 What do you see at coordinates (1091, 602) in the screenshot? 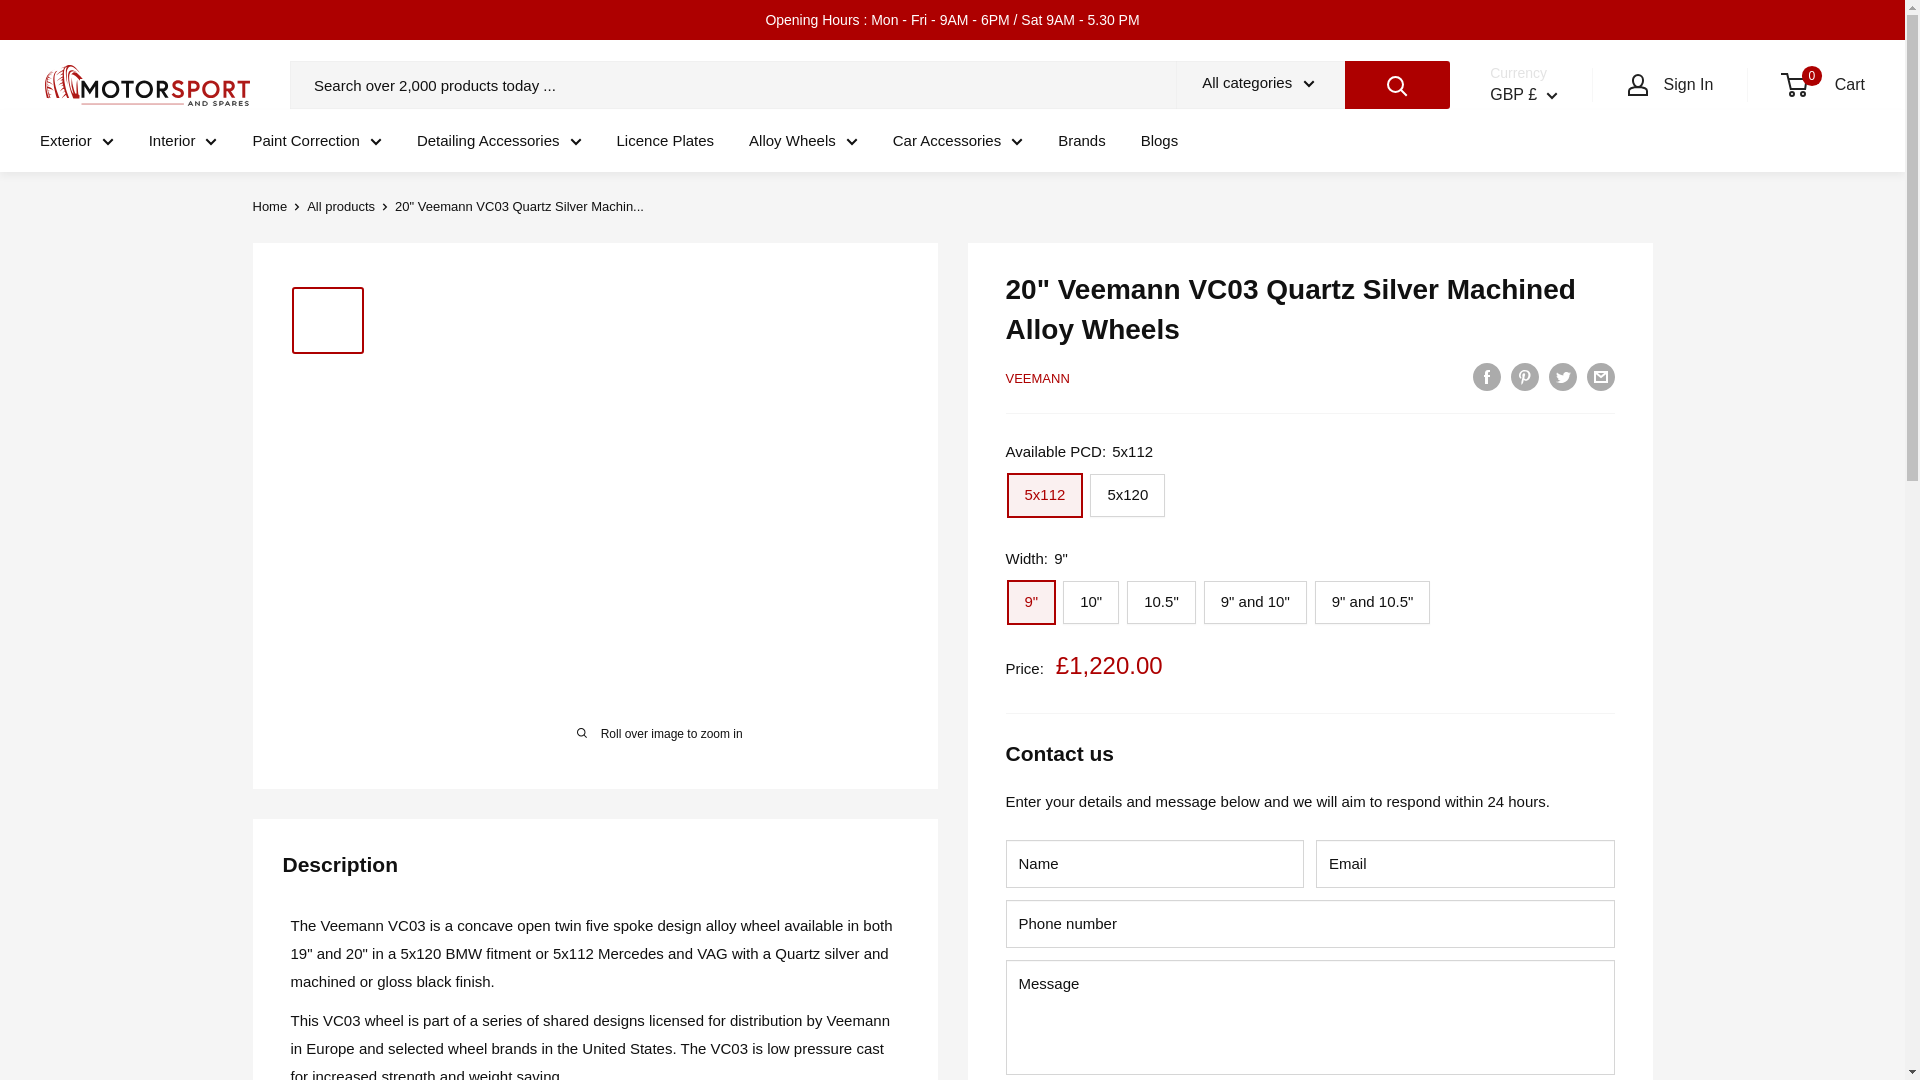
I see `10"` at bounding box center [1091, 602].